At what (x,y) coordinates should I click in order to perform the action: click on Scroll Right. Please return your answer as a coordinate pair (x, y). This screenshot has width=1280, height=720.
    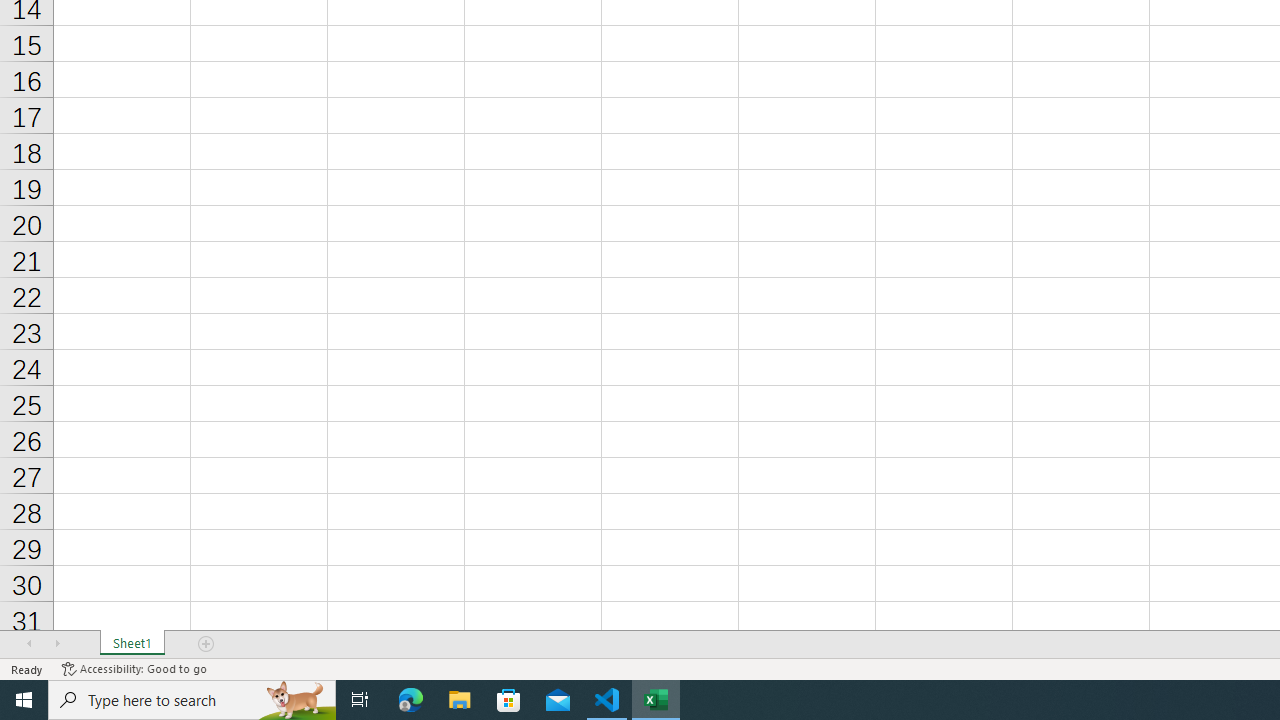
    Looking at the image, I should click on (57, 644).